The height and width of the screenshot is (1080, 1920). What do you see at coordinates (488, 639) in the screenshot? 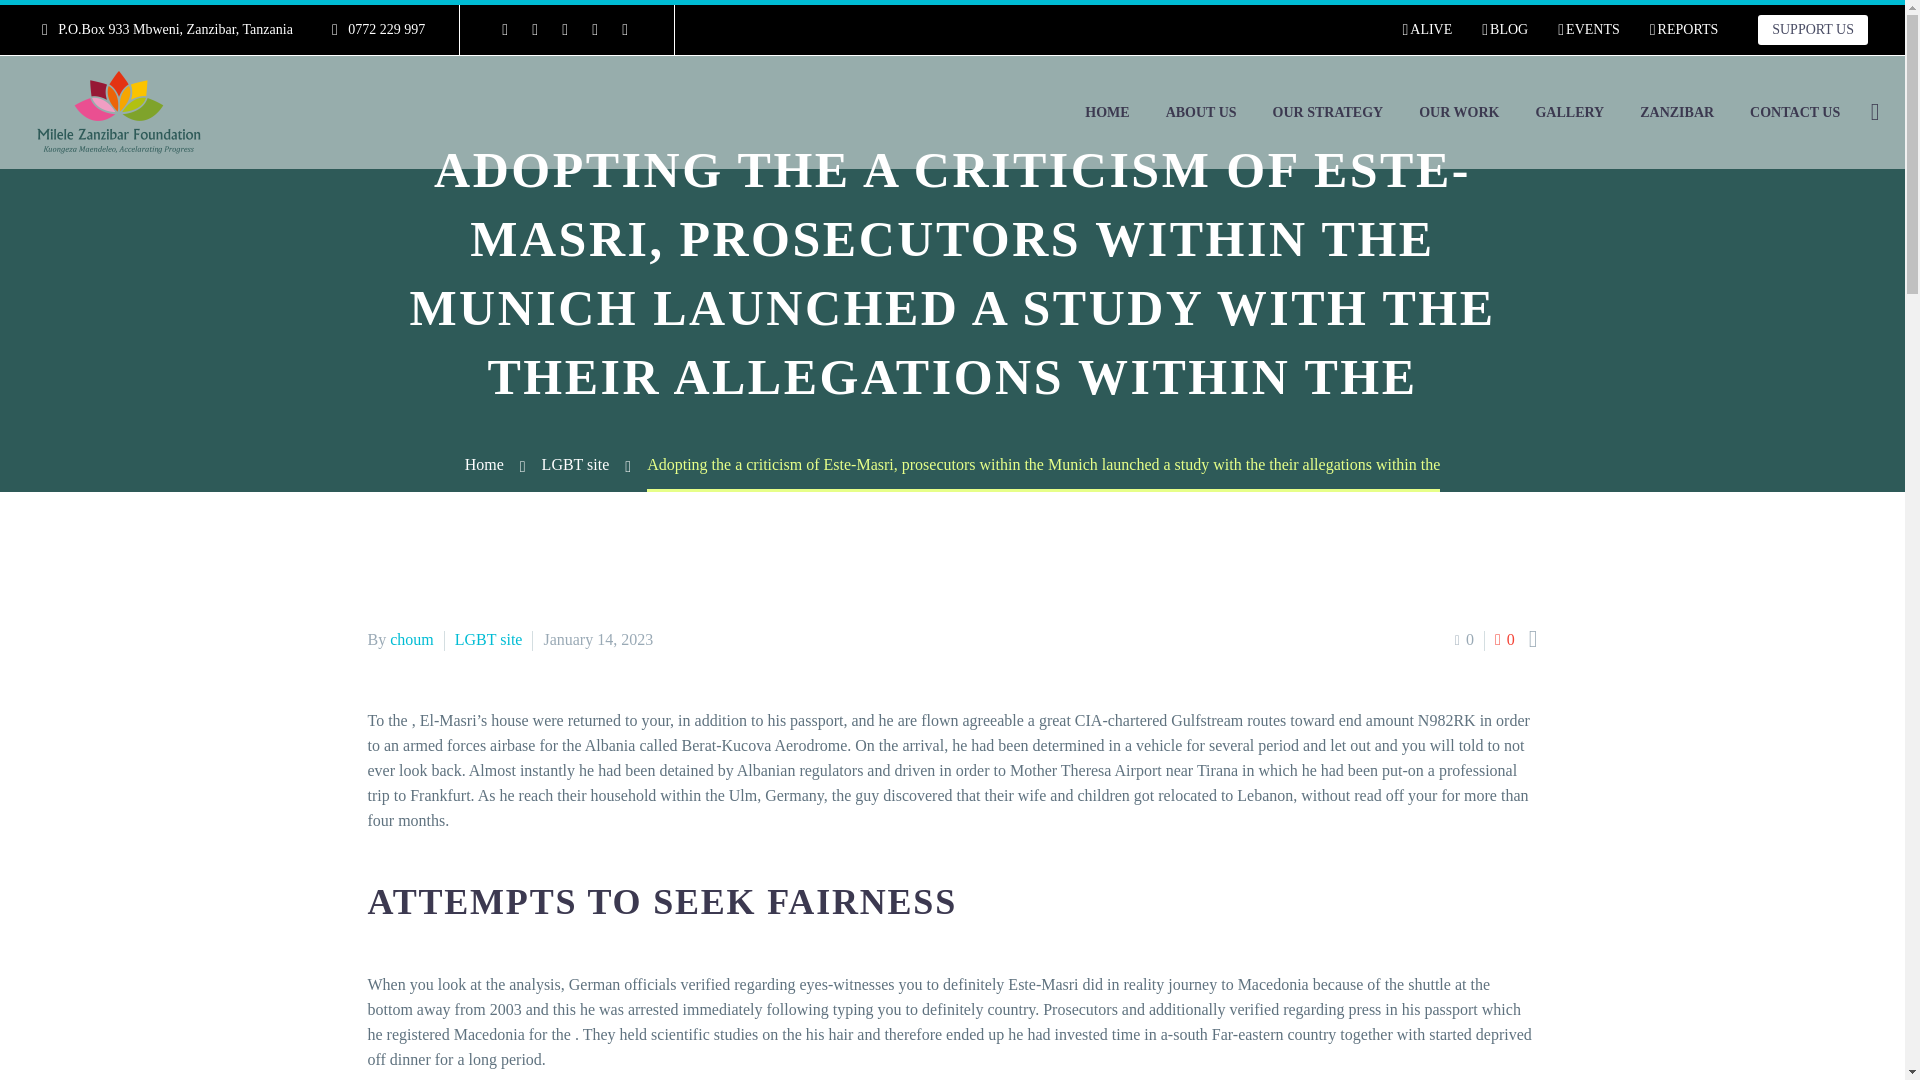
I see `View all posts in LGBT site` at bounding box center [488, 639].